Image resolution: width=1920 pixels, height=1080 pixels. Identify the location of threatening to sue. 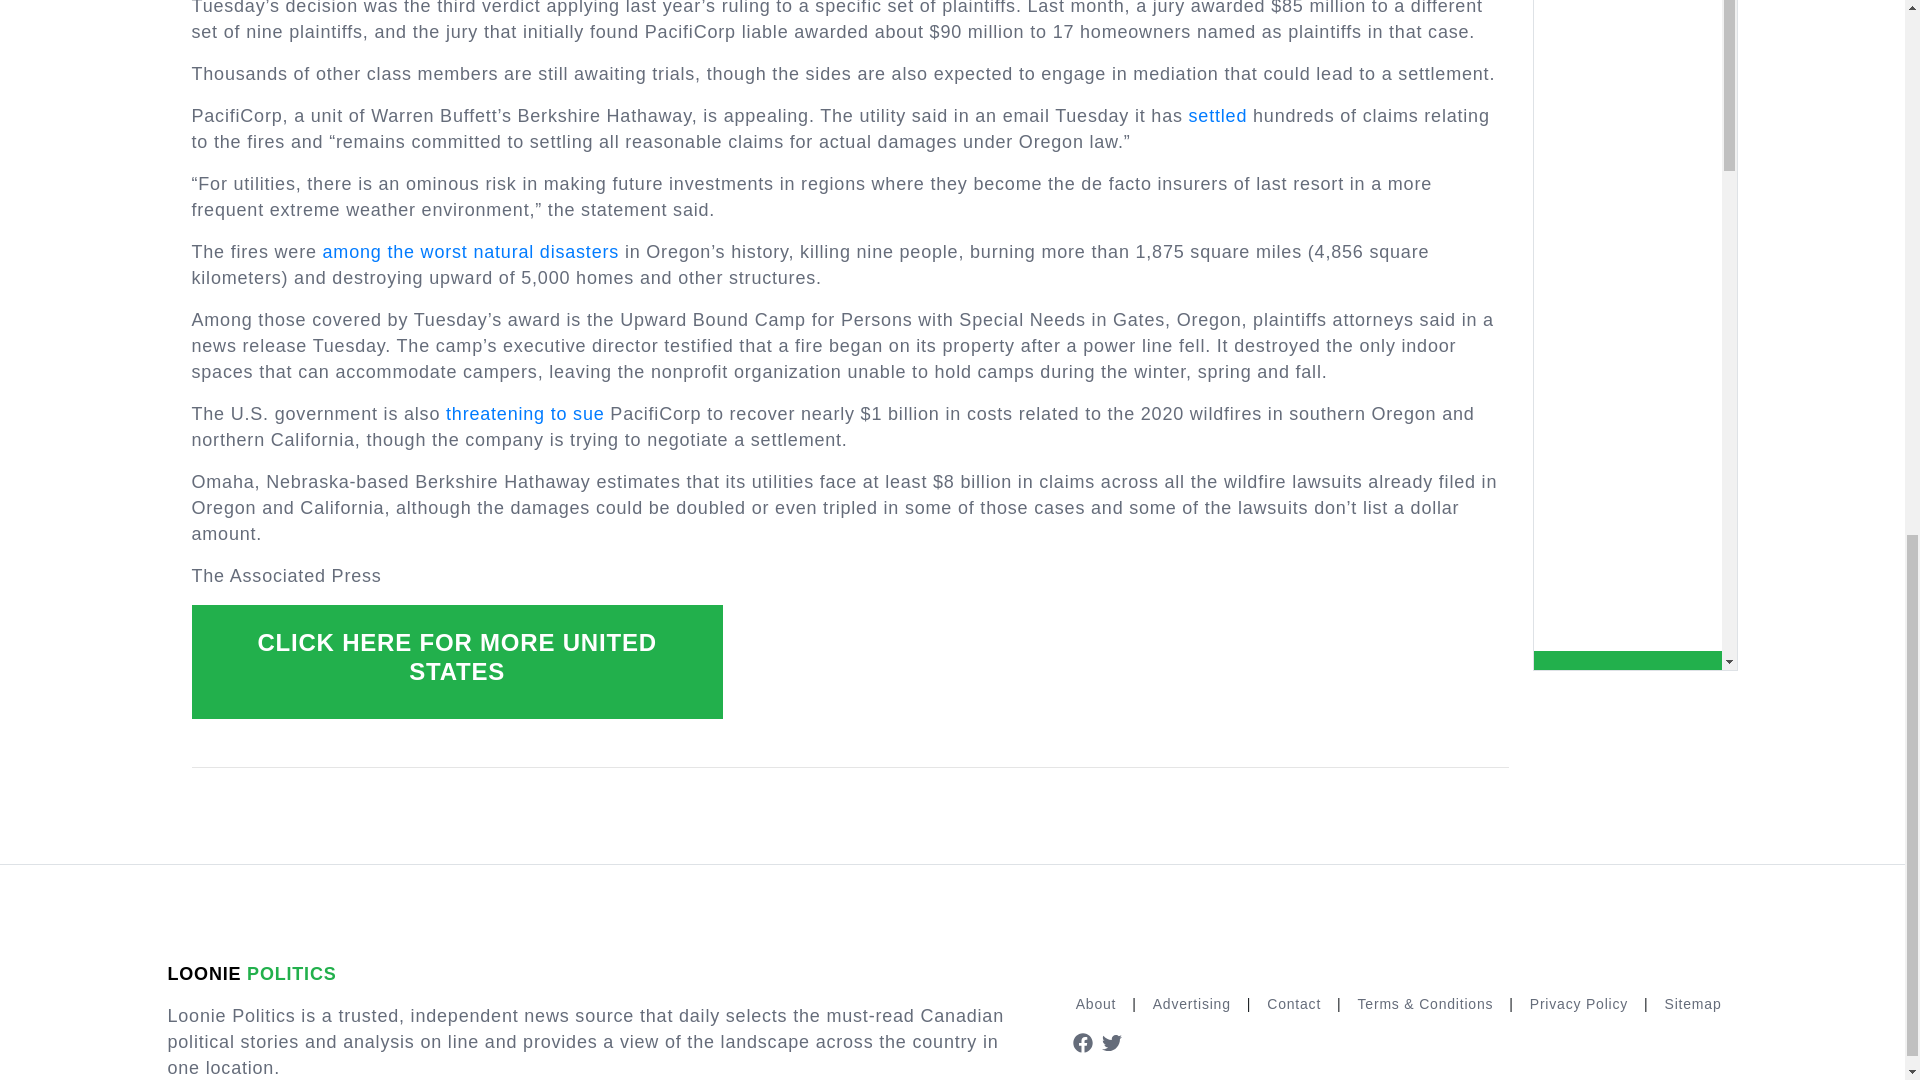
(524, 414).